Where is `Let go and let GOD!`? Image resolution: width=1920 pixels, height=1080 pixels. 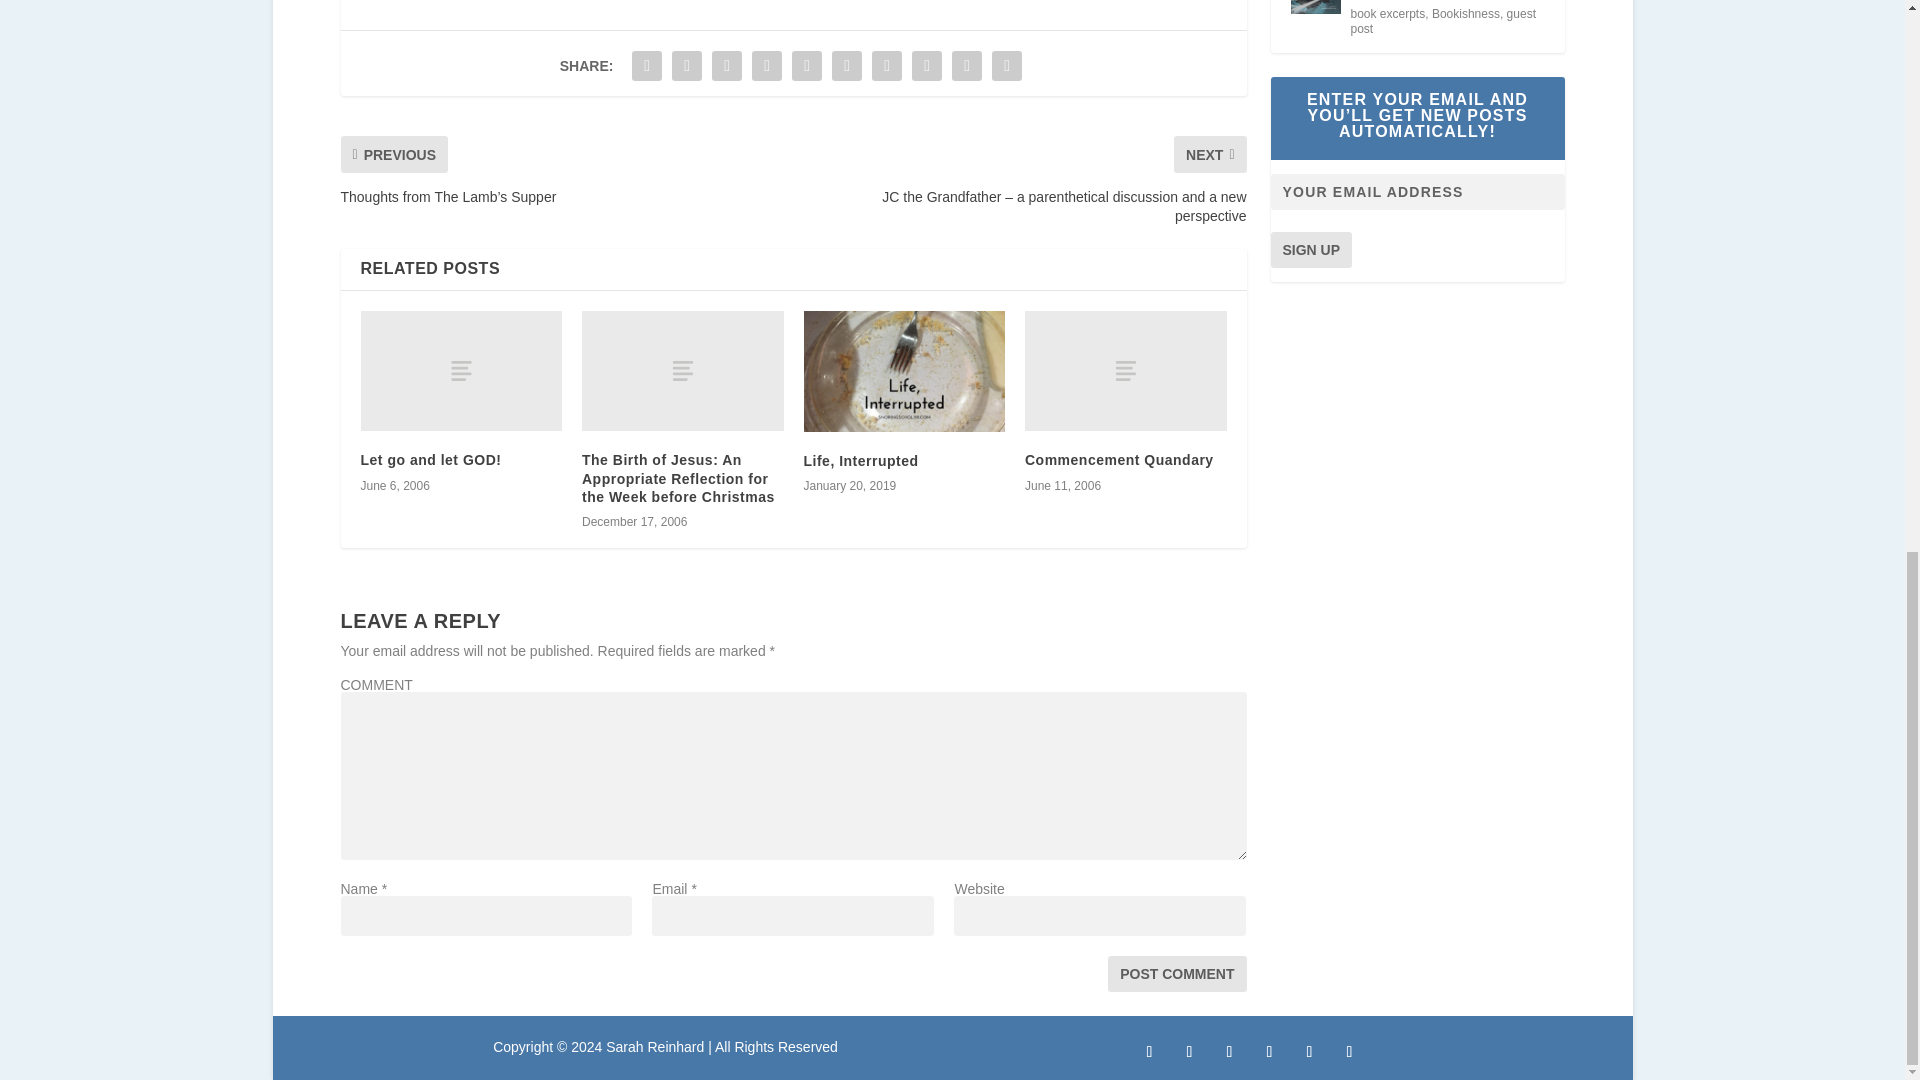
Let go and let GOD! is located at coordinates (430, 460).